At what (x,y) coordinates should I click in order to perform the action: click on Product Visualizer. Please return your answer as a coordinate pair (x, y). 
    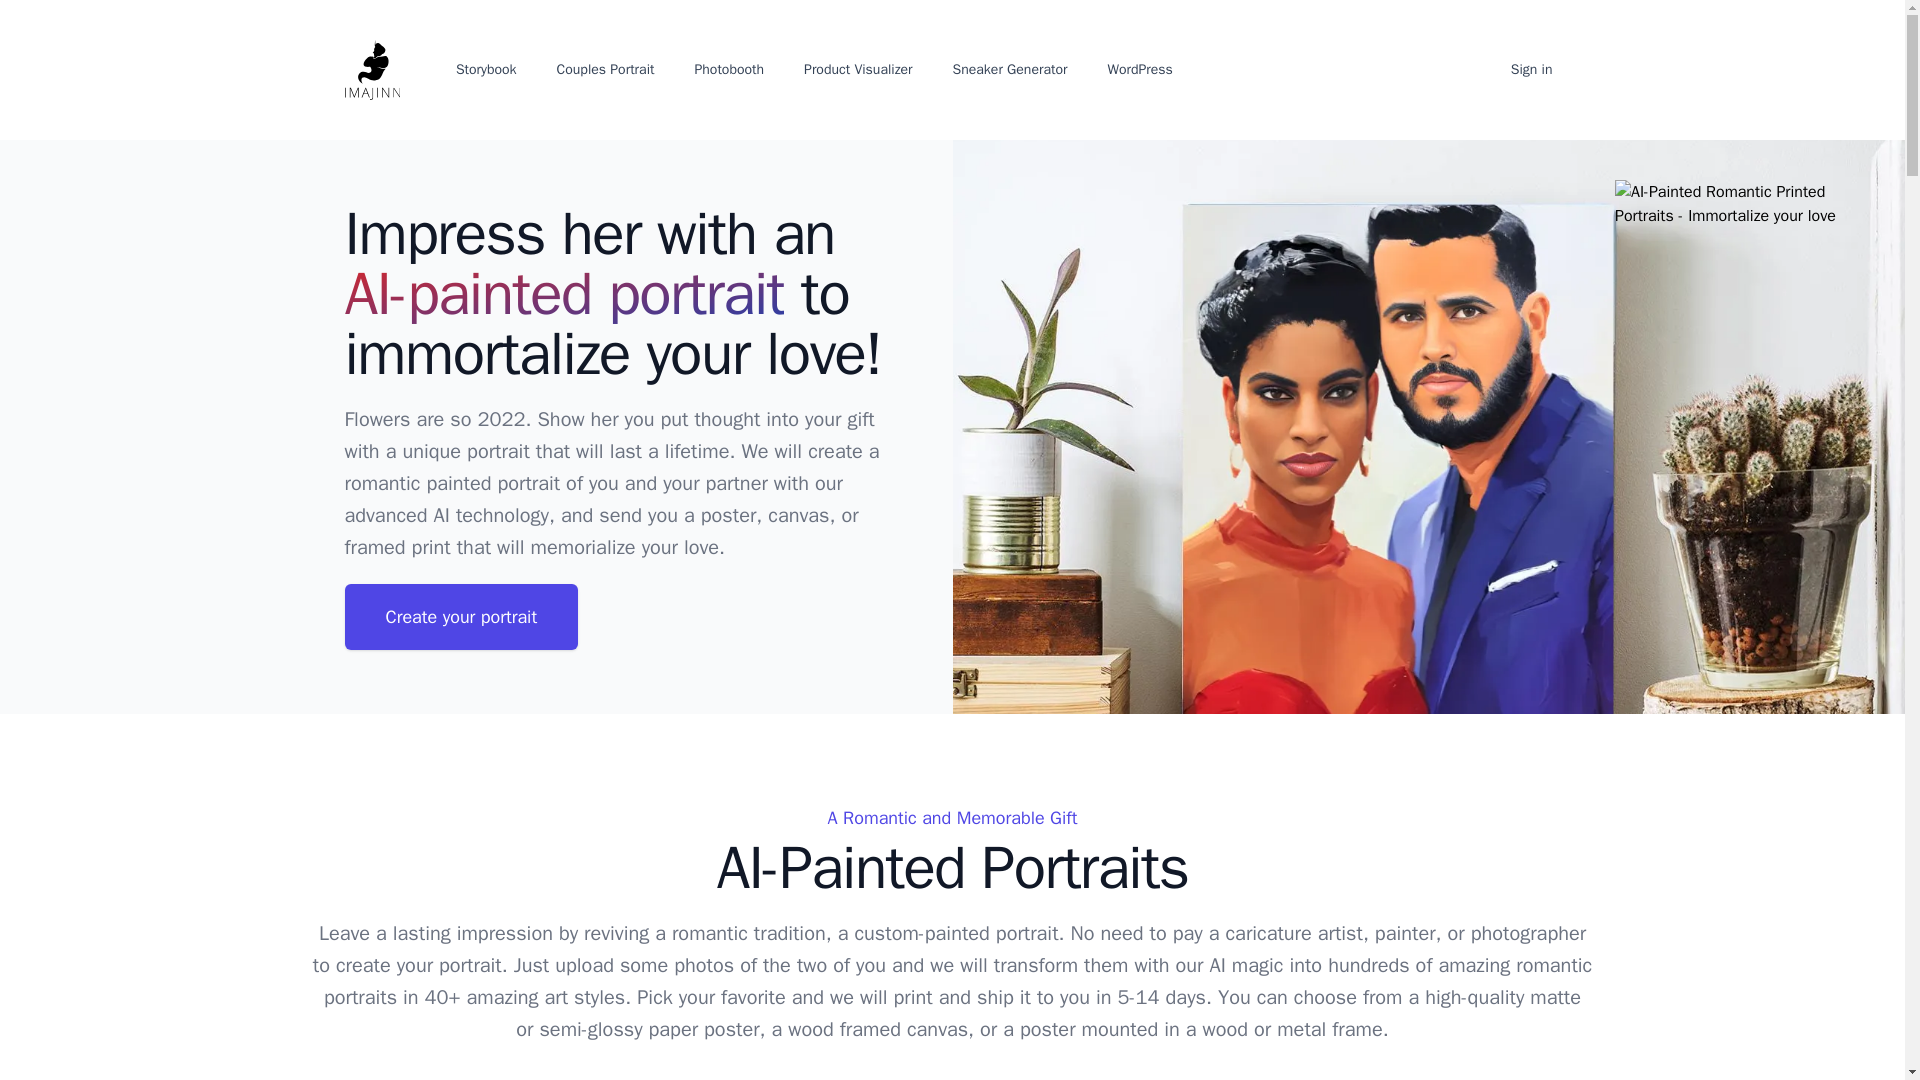
    Looking at the image, I should click on (858, 70).